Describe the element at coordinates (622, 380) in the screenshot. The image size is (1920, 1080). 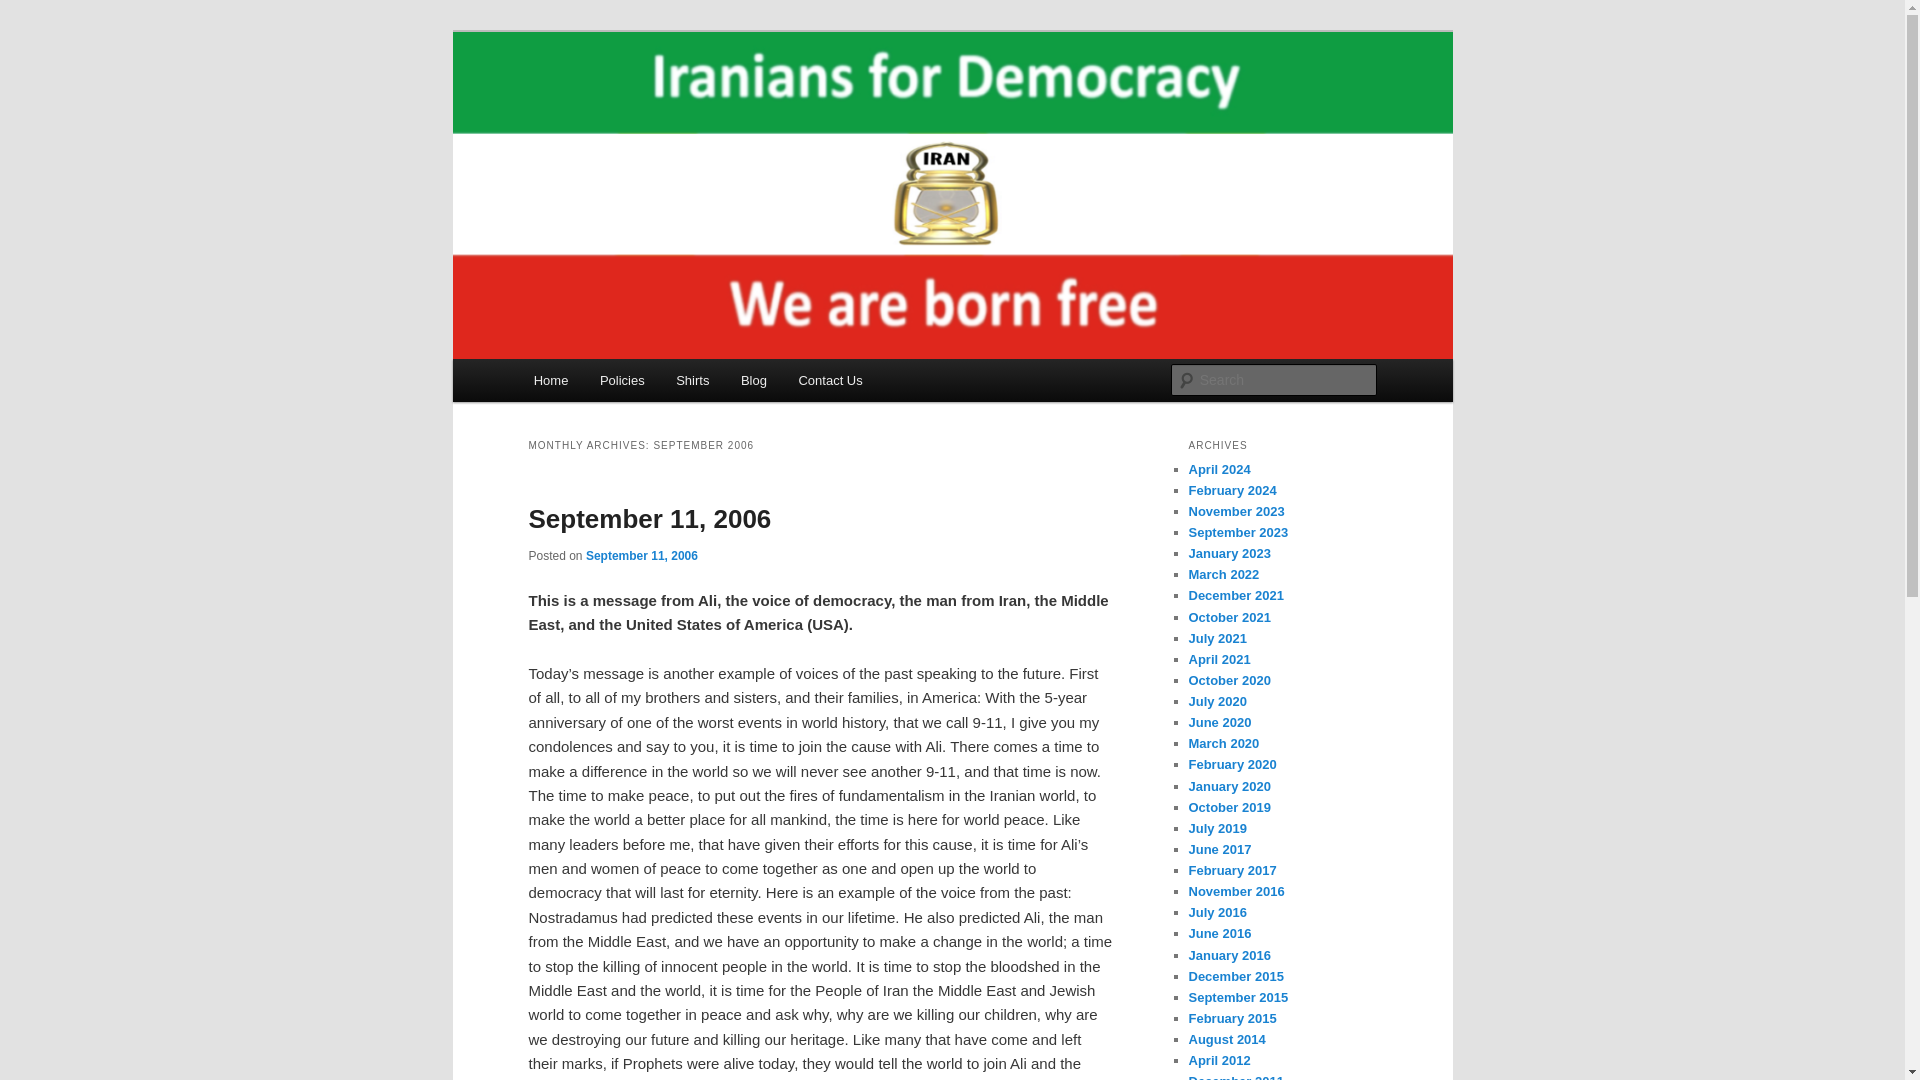
I see `Policies` at that location.